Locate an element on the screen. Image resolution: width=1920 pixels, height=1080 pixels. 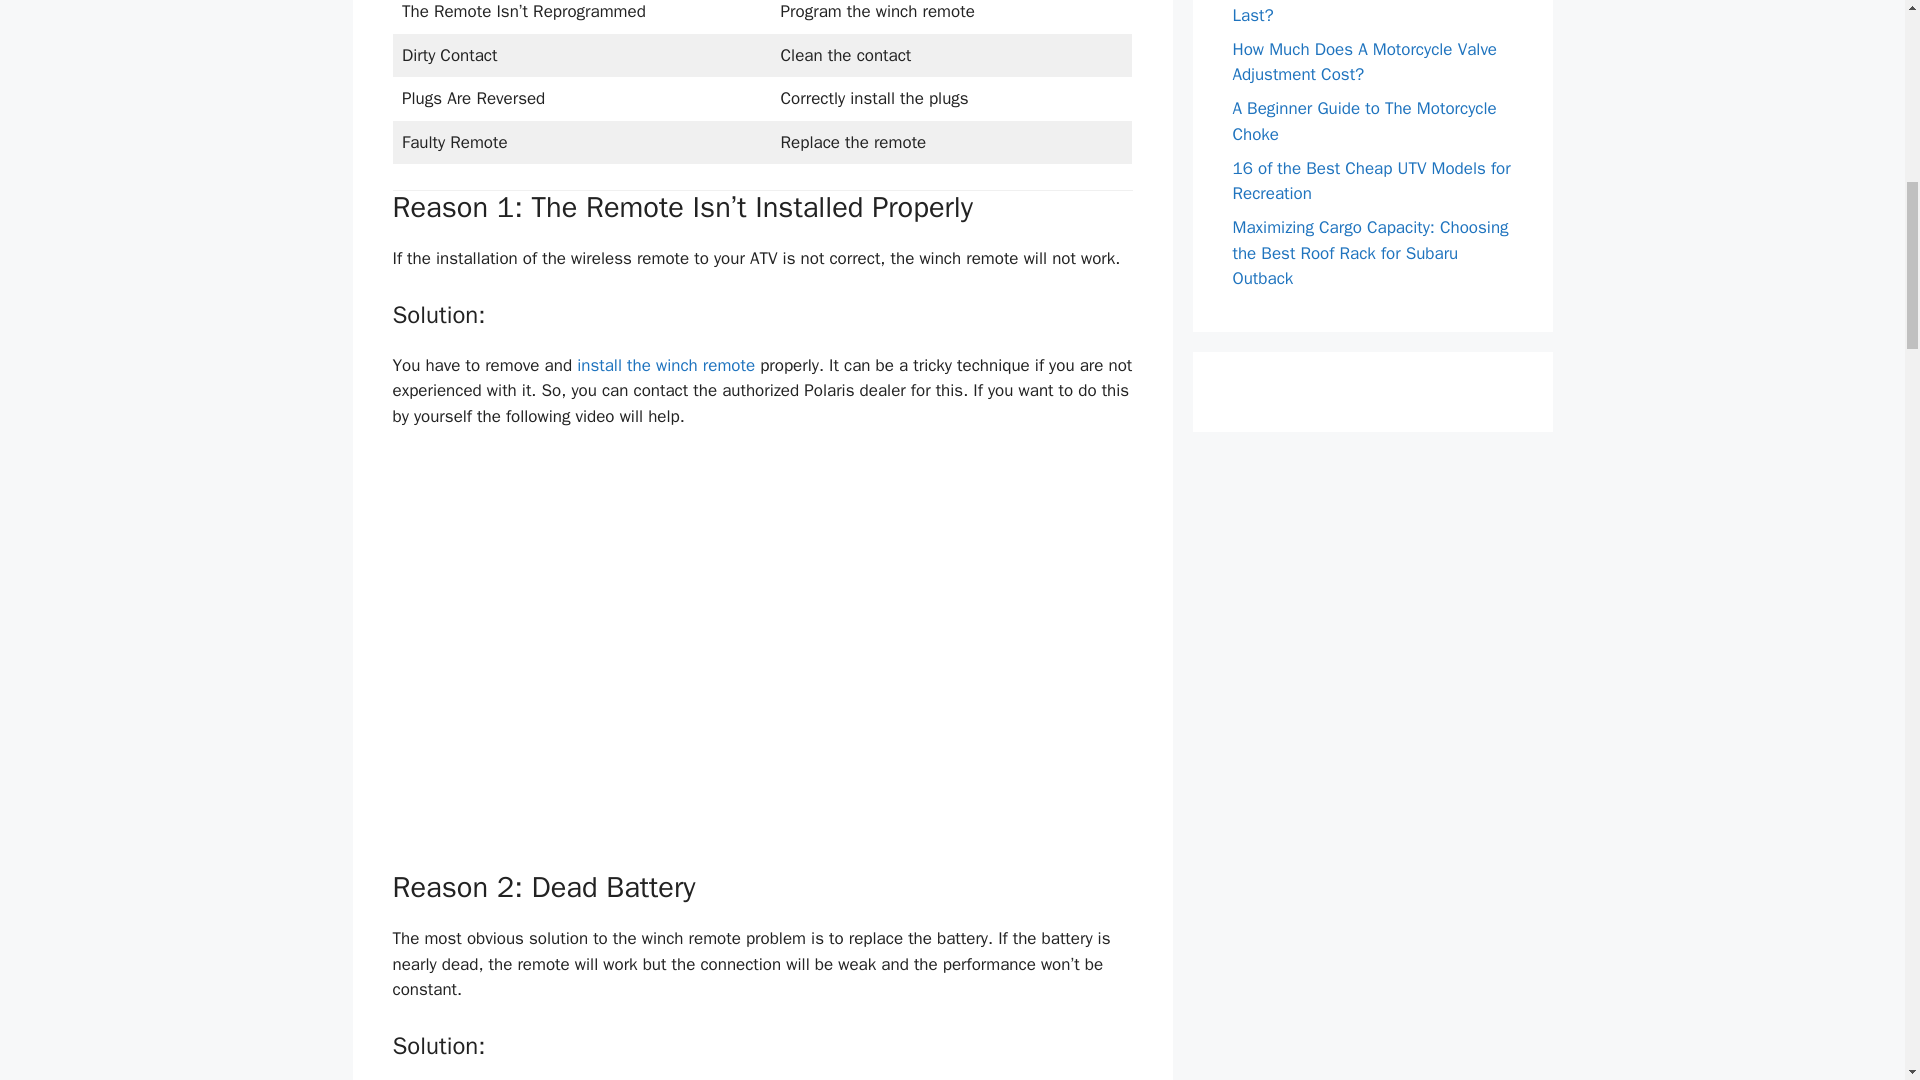
How Many Miles Will a Polaris Ranger Last? is located at coordinates (1372, 12).